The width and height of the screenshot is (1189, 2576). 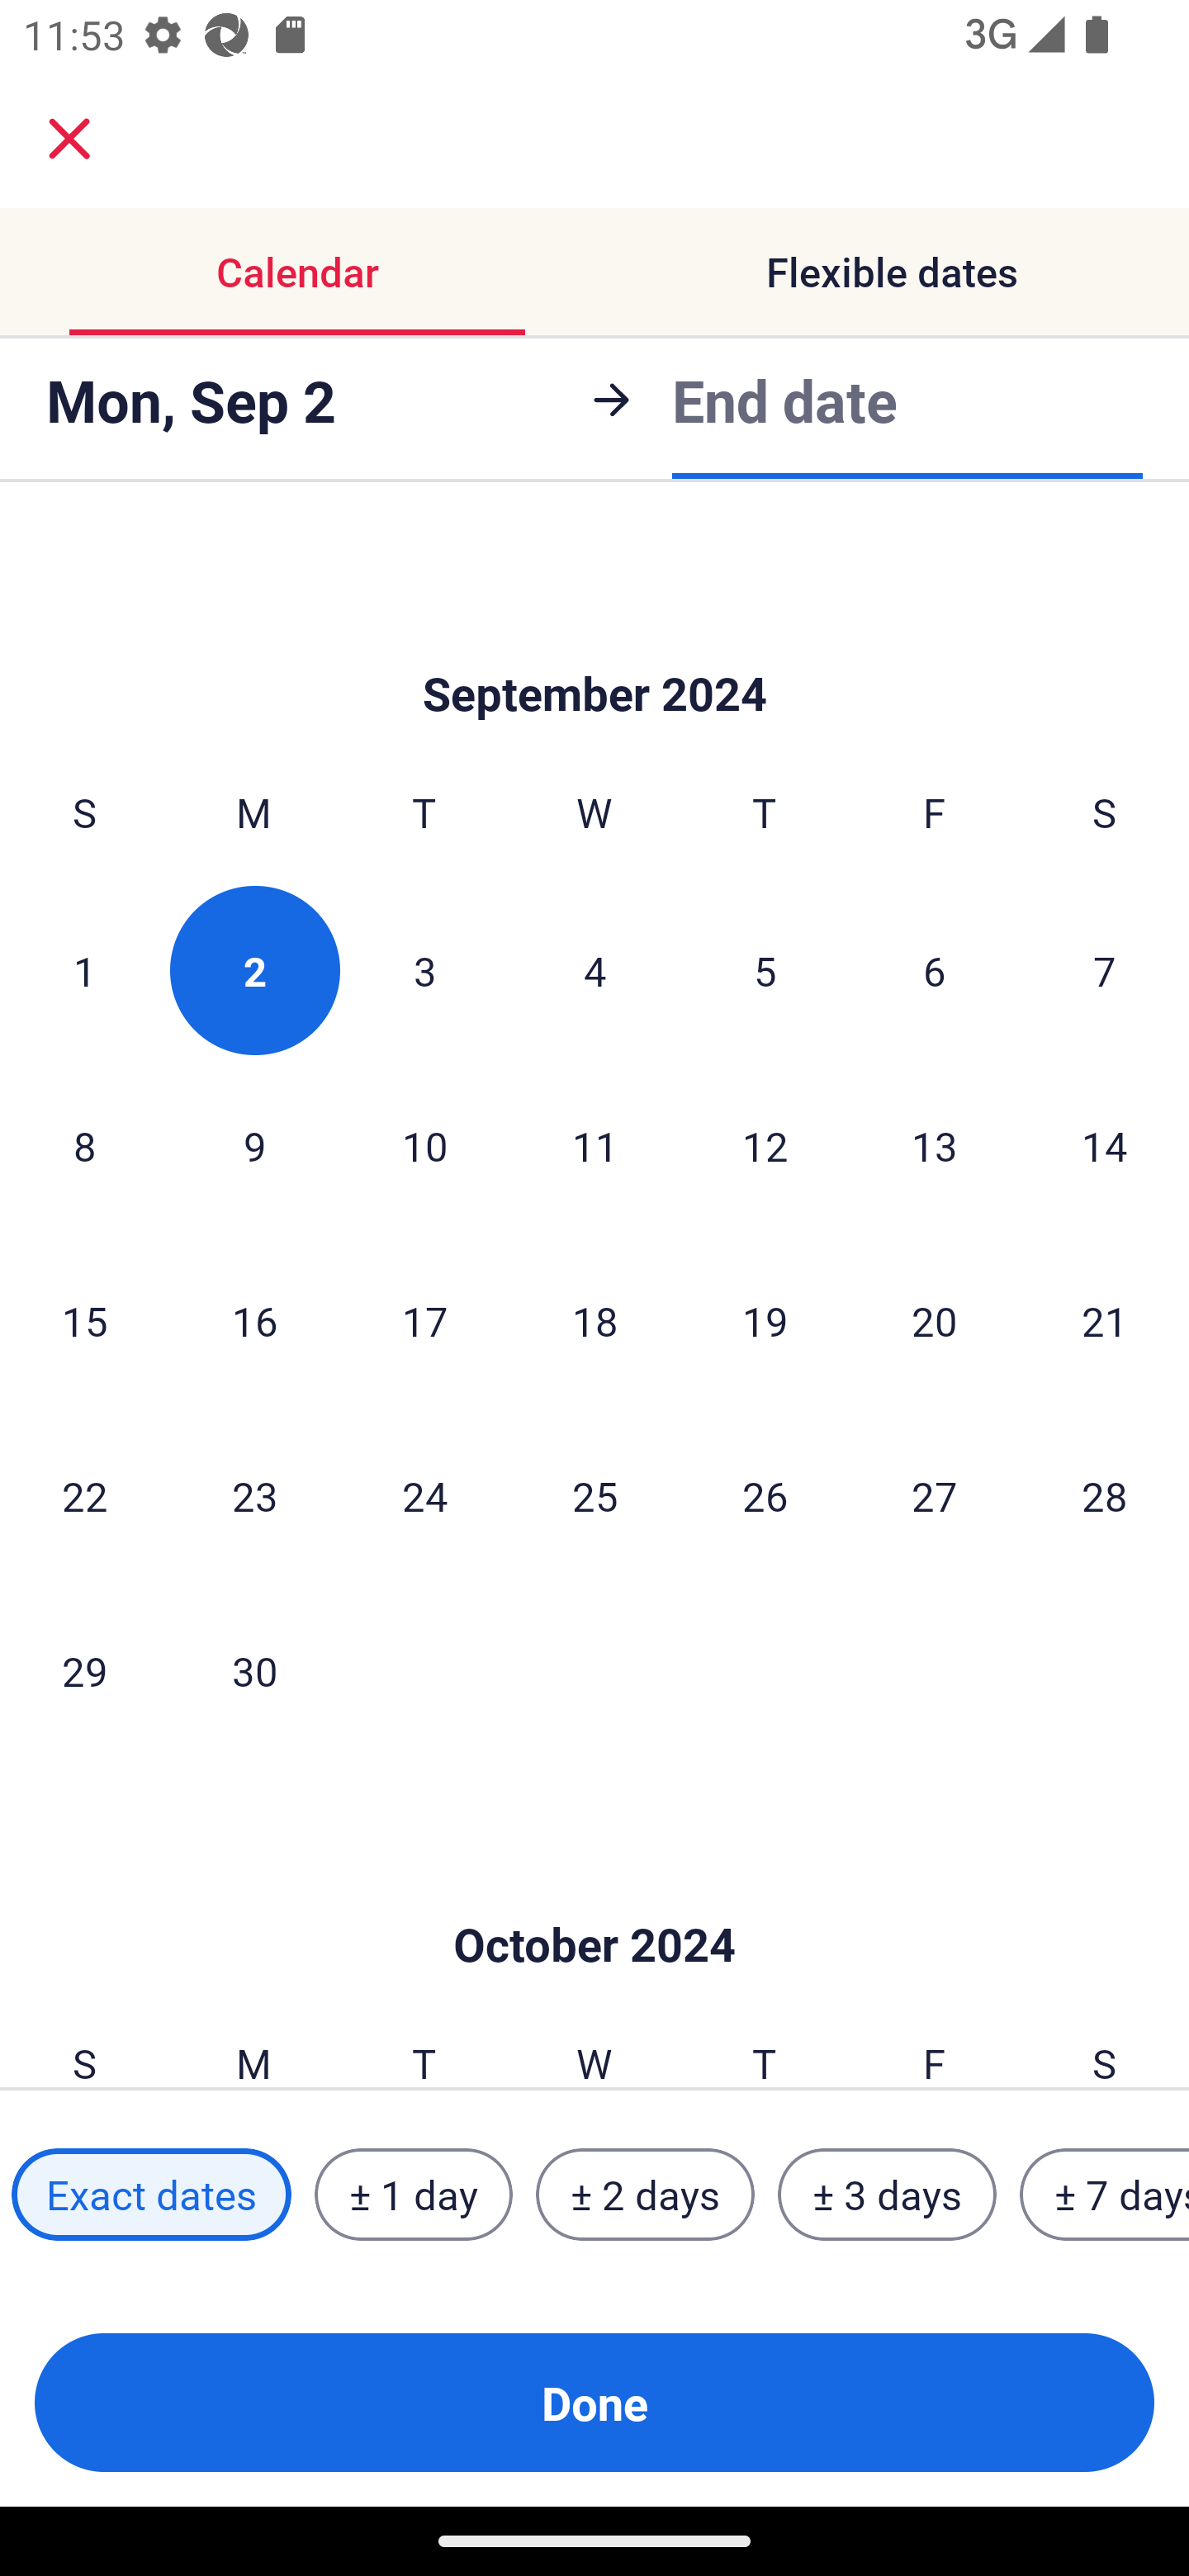 What do you see at coordinates (892, 271) in the screenshot?
I see `Flexible dates` at bounding box center [892, 271].